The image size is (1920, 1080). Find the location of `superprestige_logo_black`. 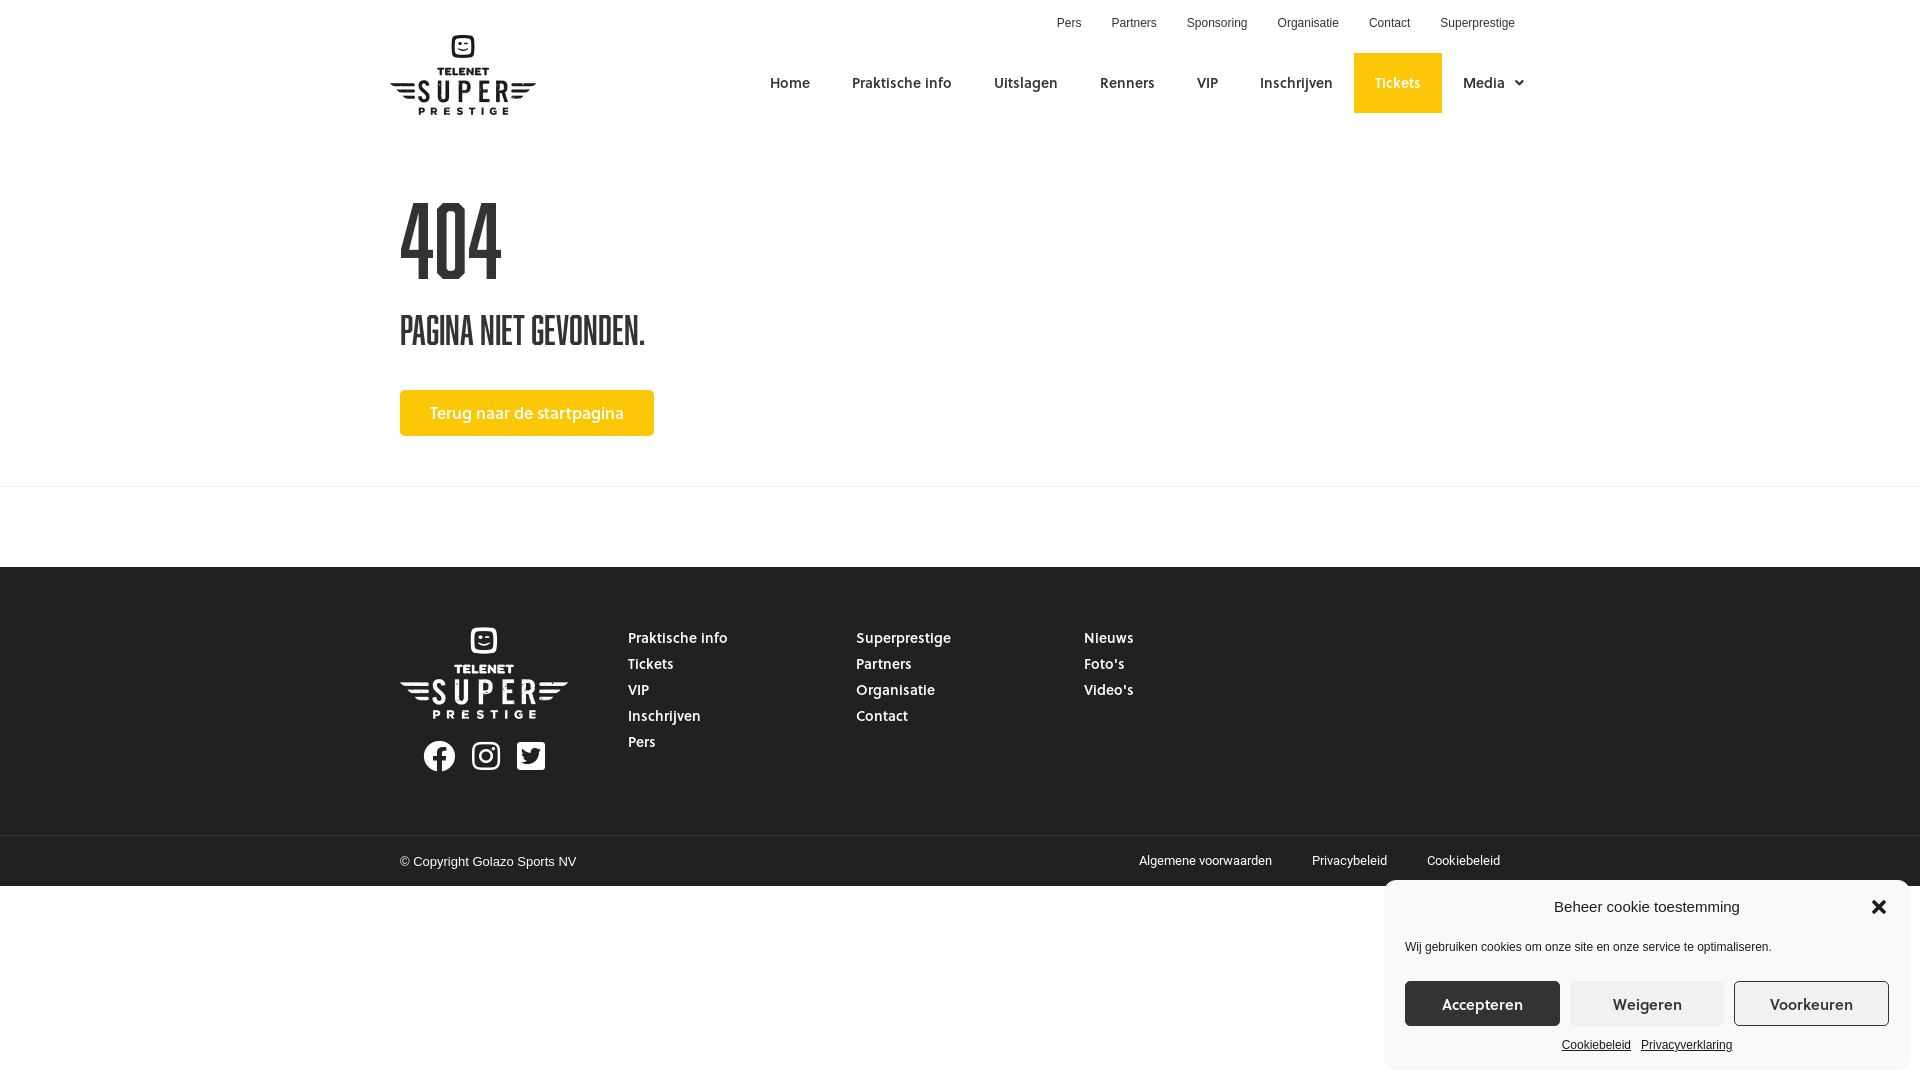

superprestige_logo_black is located at coordinates (463, 75).